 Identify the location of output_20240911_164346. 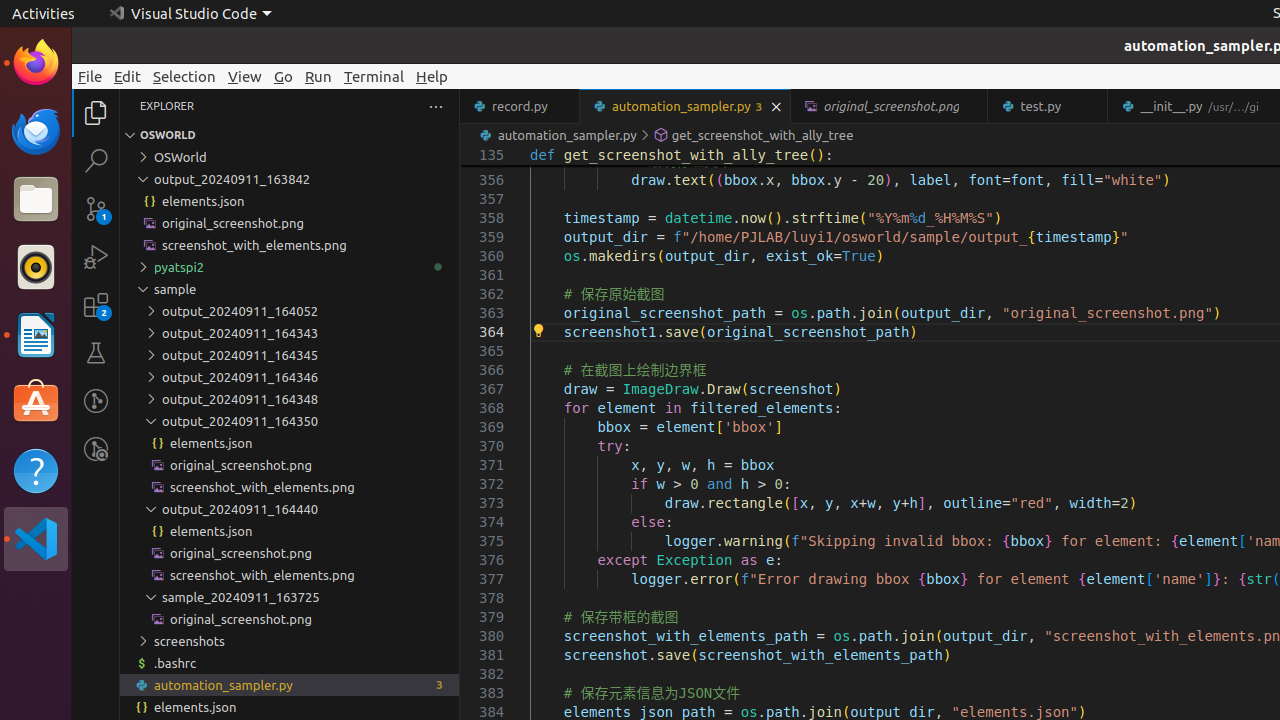
(290, 377).